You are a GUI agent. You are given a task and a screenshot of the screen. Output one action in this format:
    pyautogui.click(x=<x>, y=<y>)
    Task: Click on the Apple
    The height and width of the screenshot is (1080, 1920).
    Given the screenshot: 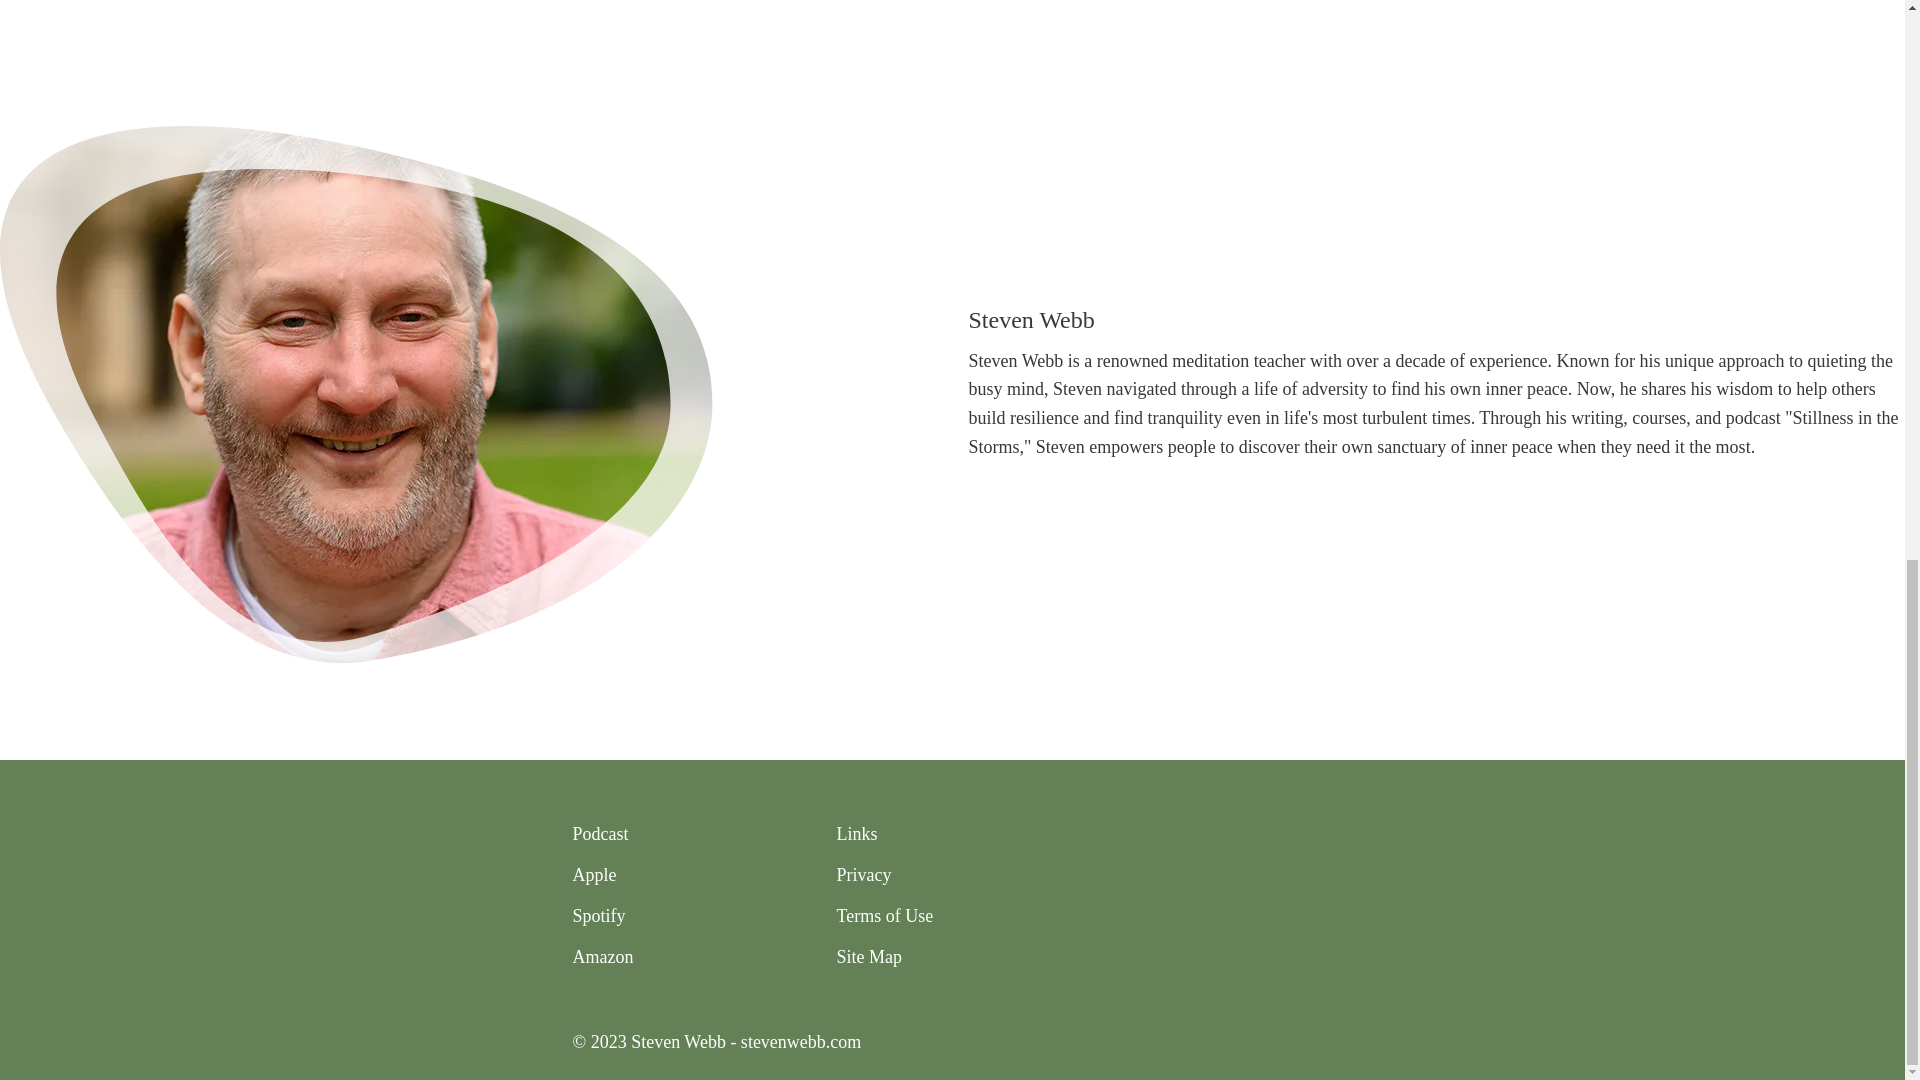 What is the action you would take?
    pyautogui.click(x=594, y=874)
    